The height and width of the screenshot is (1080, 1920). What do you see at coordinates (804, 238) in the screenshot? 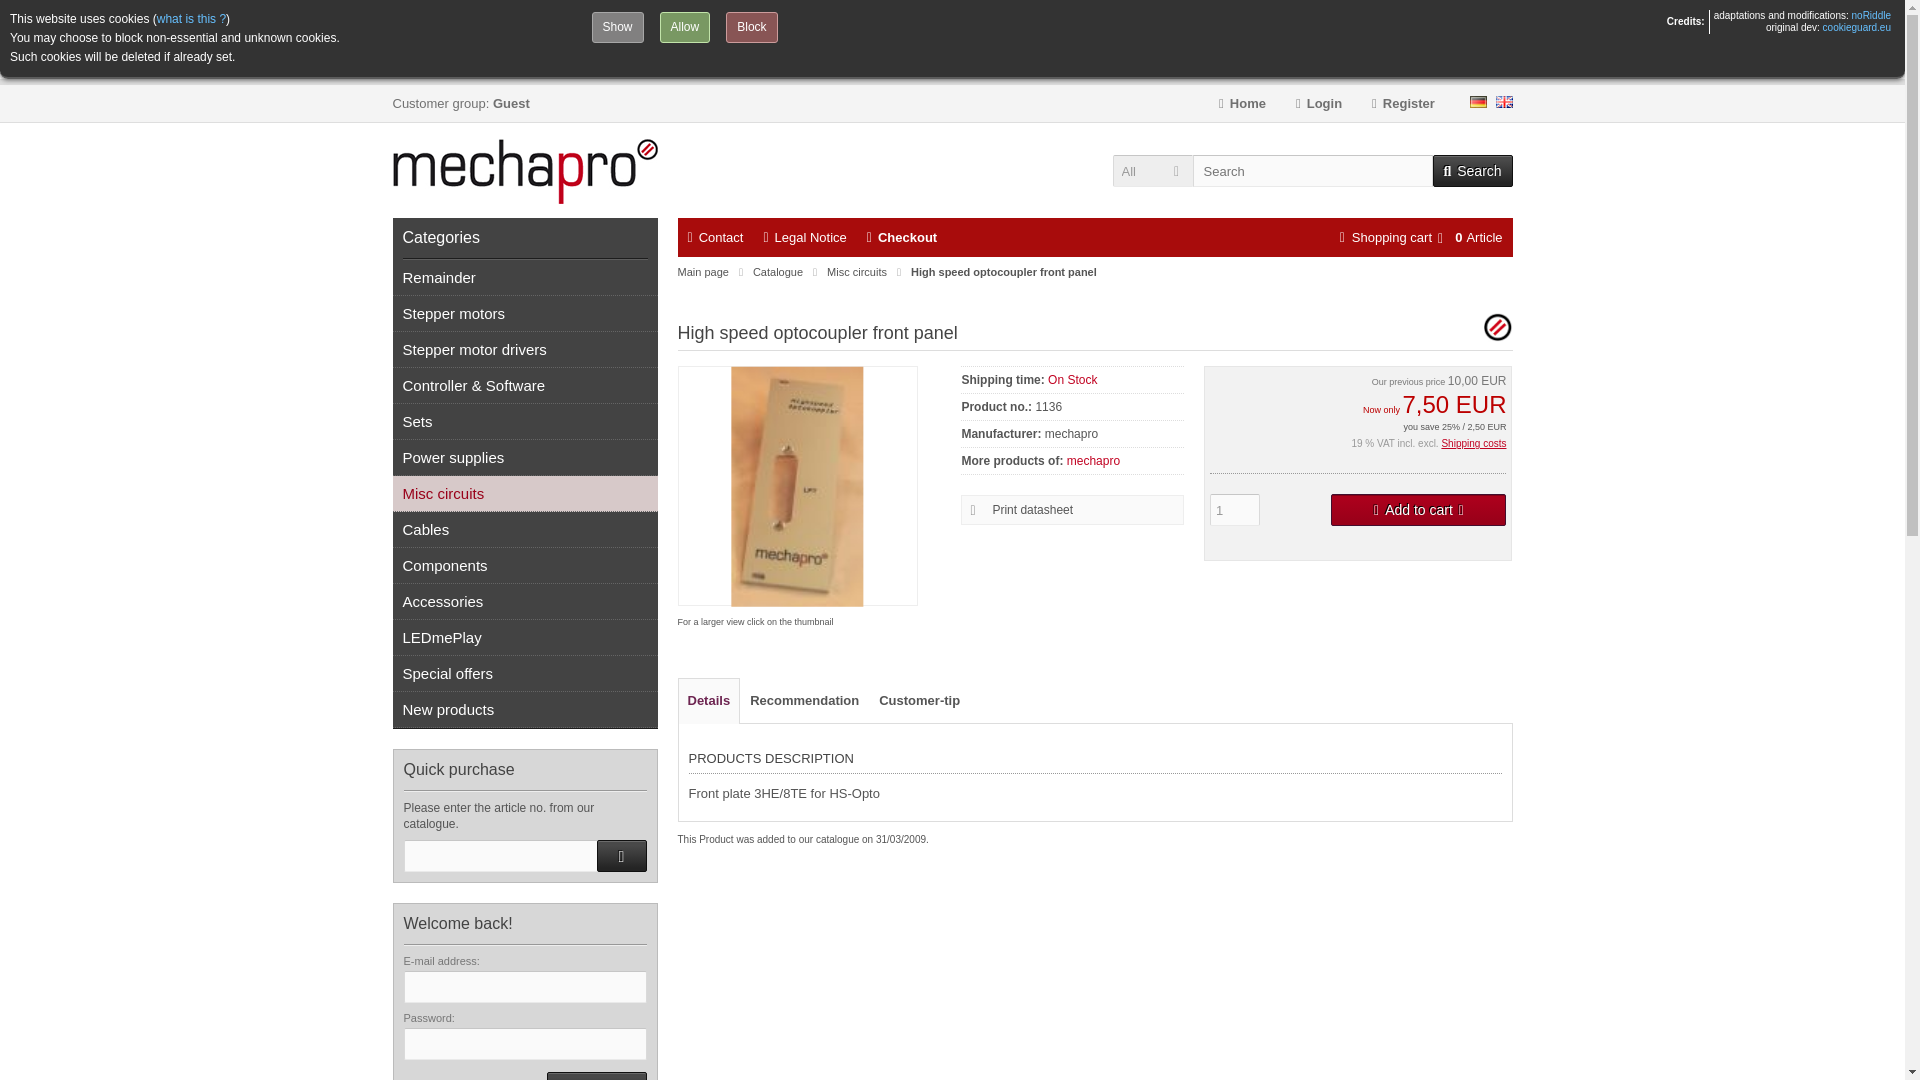
I see `Legal Notice` at bounding box center [804, 238].